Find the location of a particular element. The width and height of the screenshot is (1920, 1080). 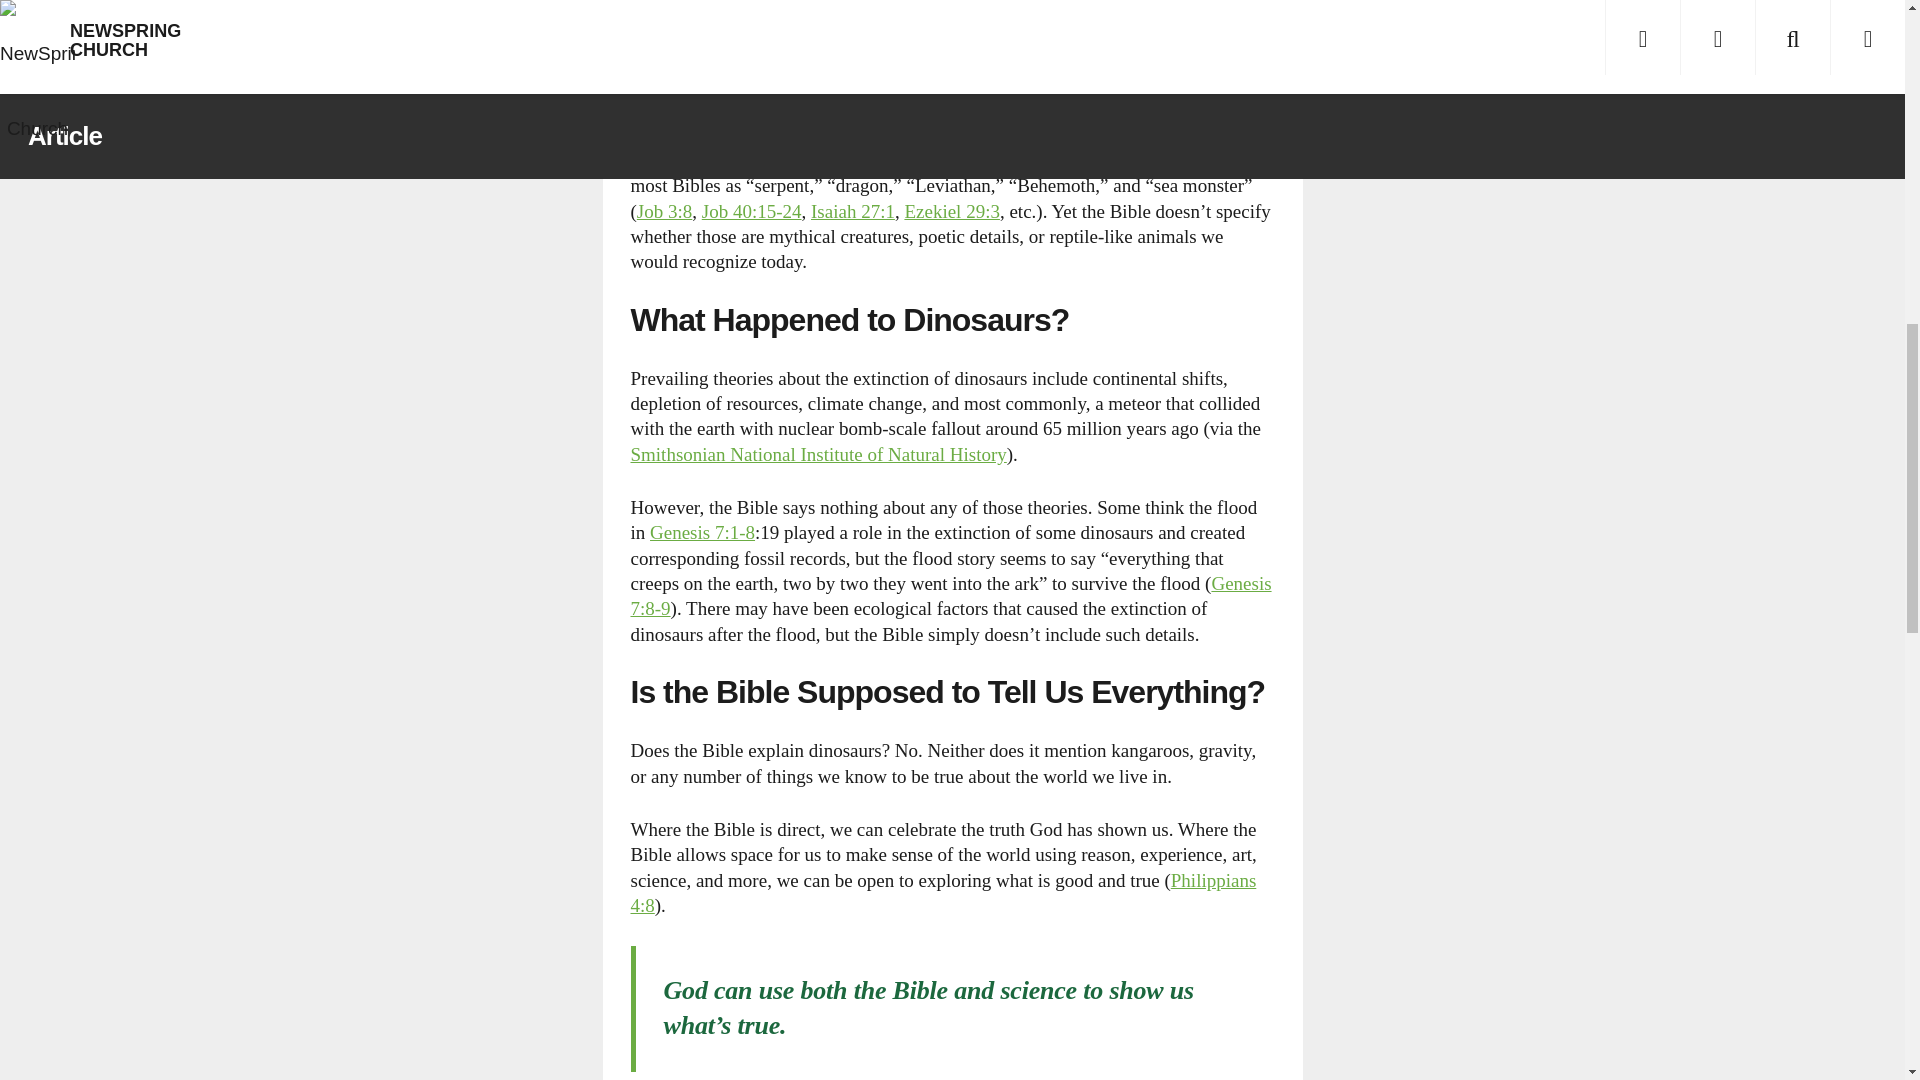

Job 40:15-24 is located at coordinates (752, 211).